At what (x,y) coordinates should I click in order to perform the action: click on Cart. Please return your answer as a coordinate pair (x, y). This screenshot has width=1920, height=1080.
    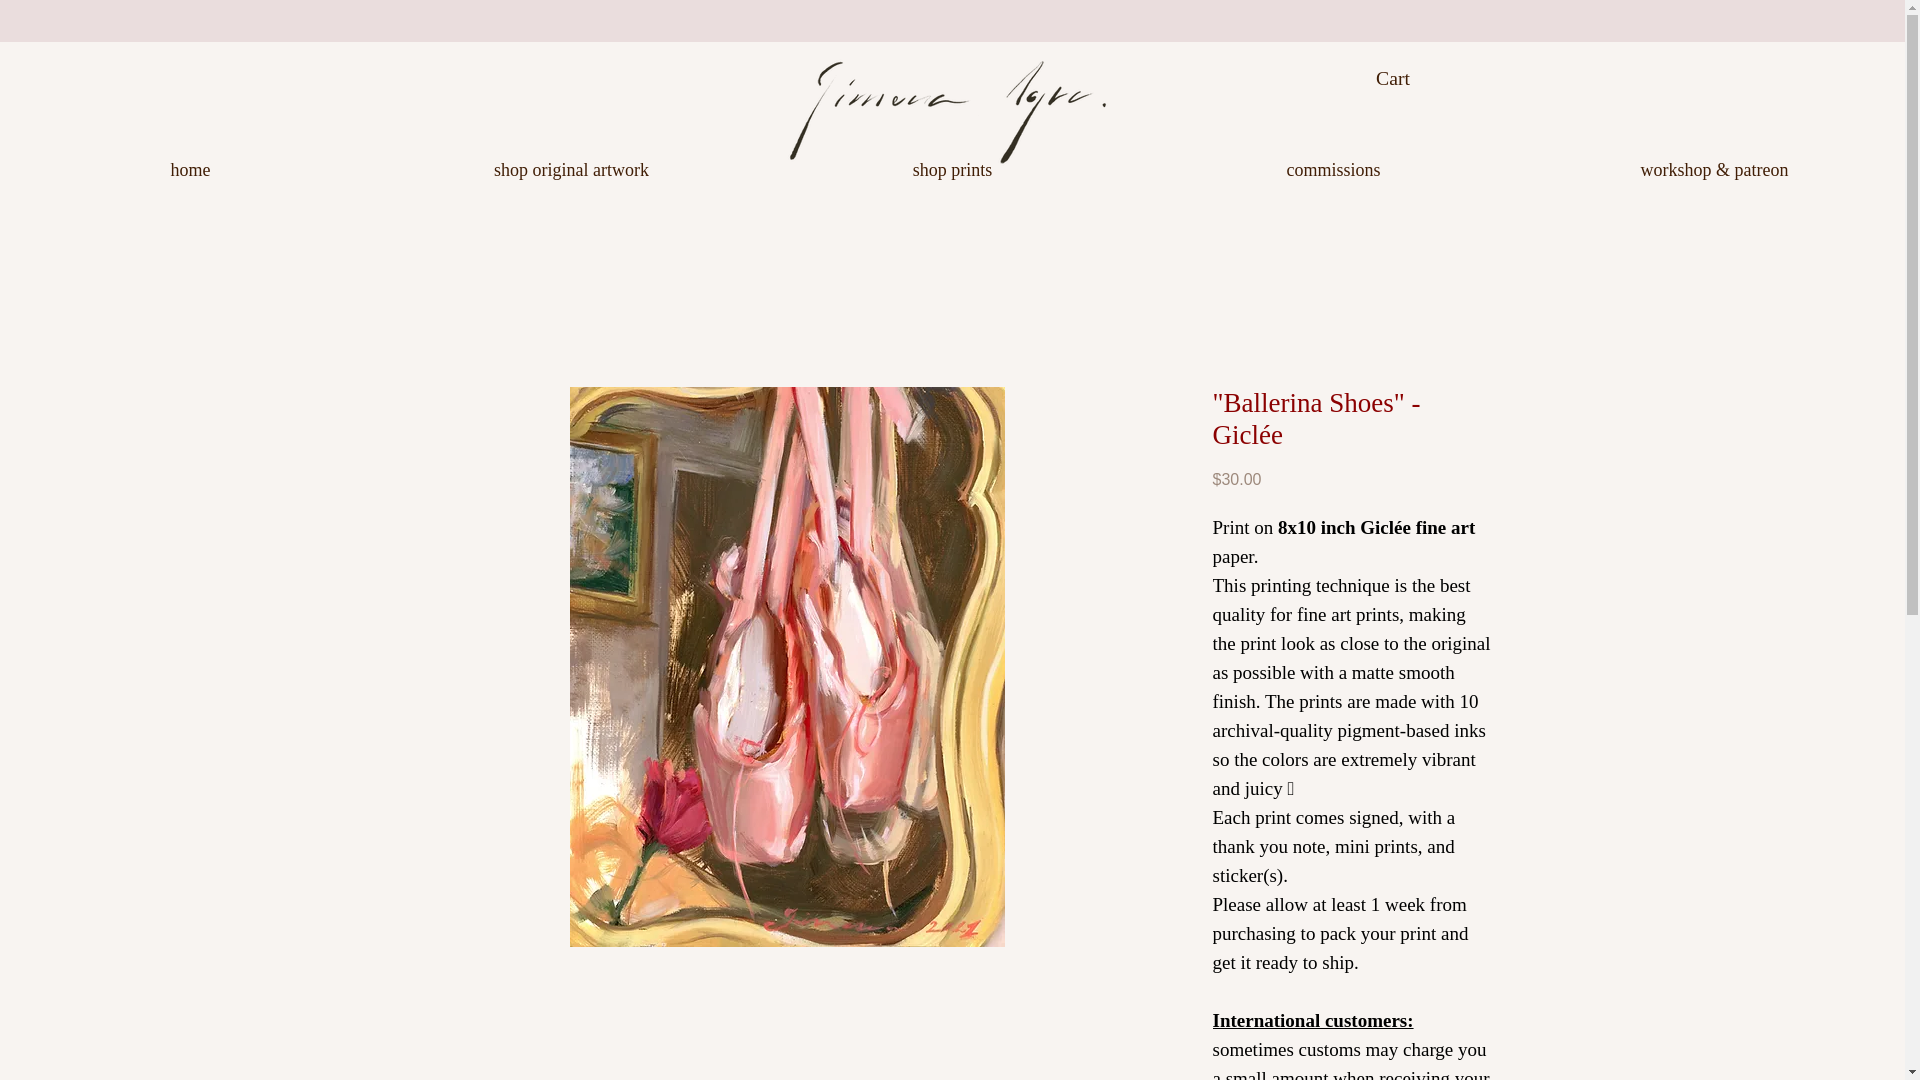
    Looking at the image, I should click on (1410, 78).